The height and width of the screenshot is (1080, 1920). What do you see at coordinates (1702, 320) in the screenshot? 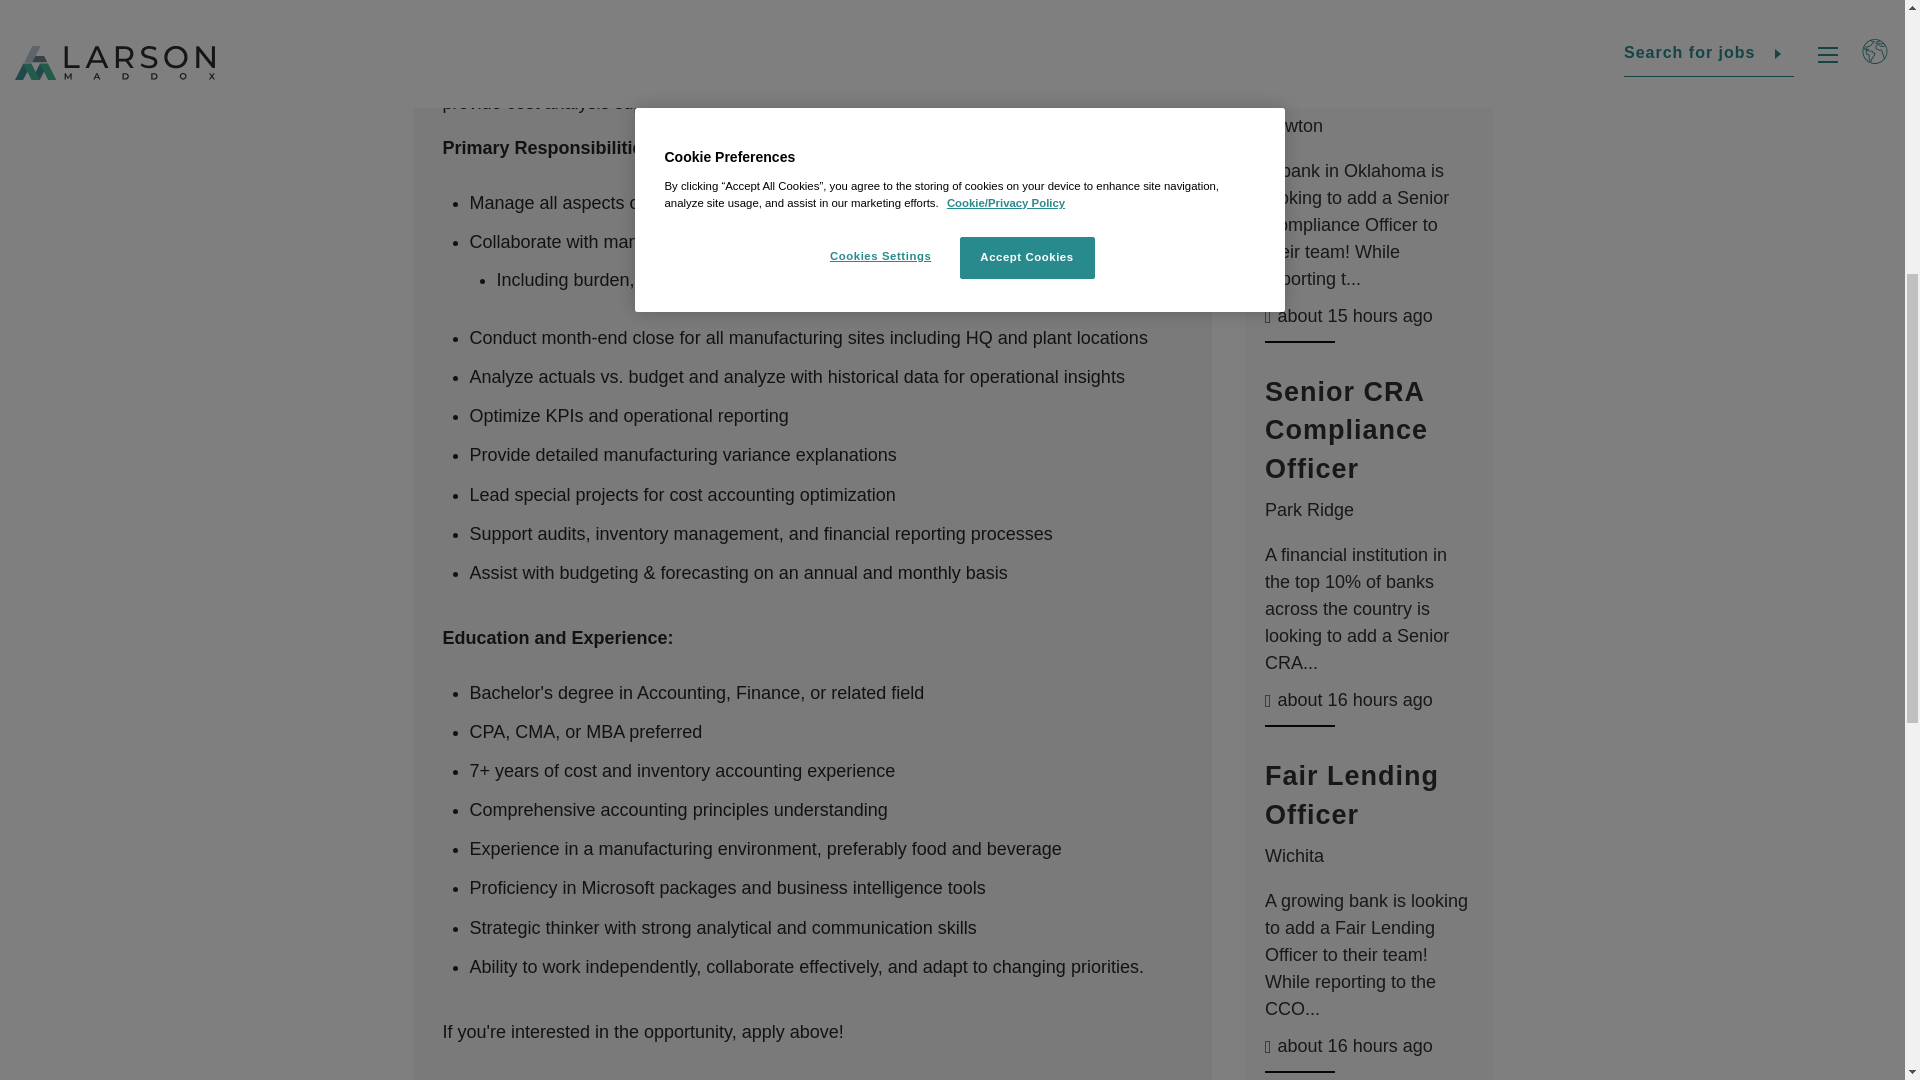
I see `Twitter` at bounding box center [1702, 320].